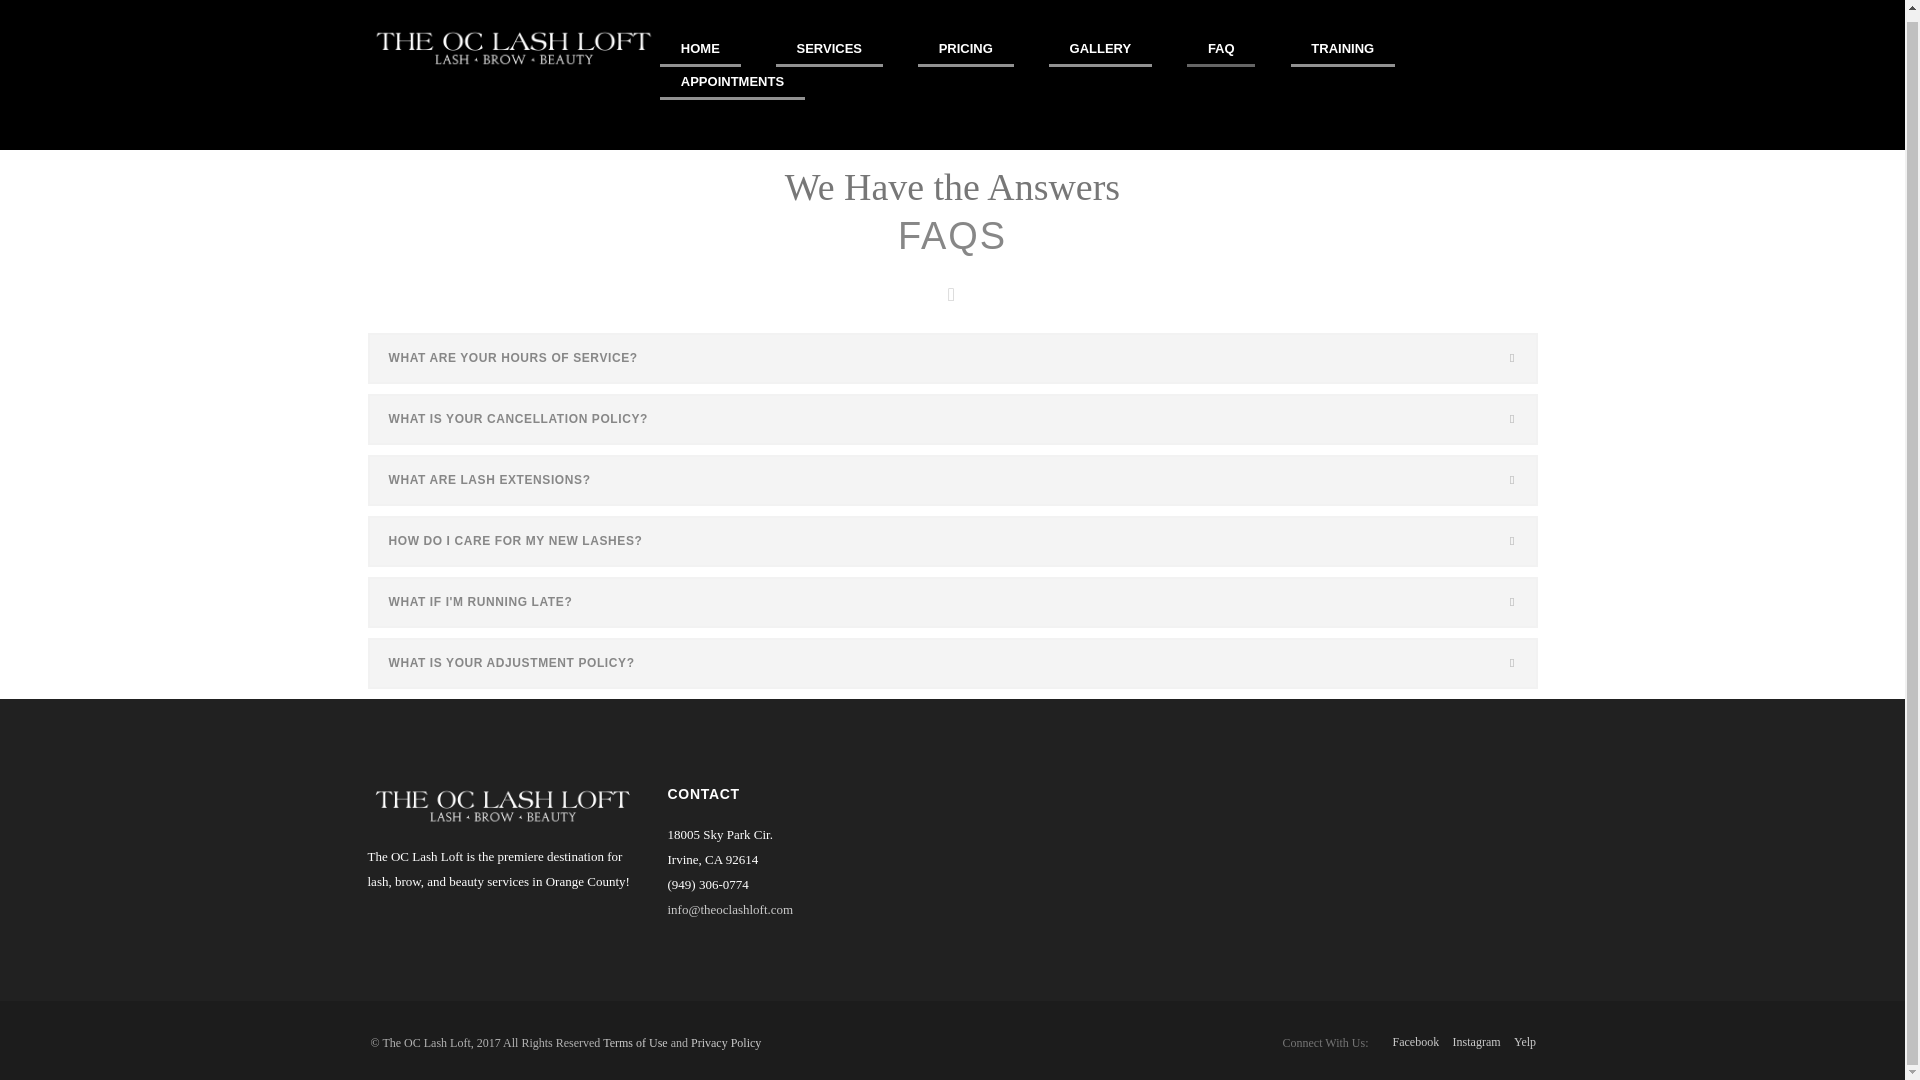 This screenshot has width=1920, height=1080. What do you see at coordinates (965, 50) in the screenshot?
I see `PRICING` at bounding box center [965, 50].